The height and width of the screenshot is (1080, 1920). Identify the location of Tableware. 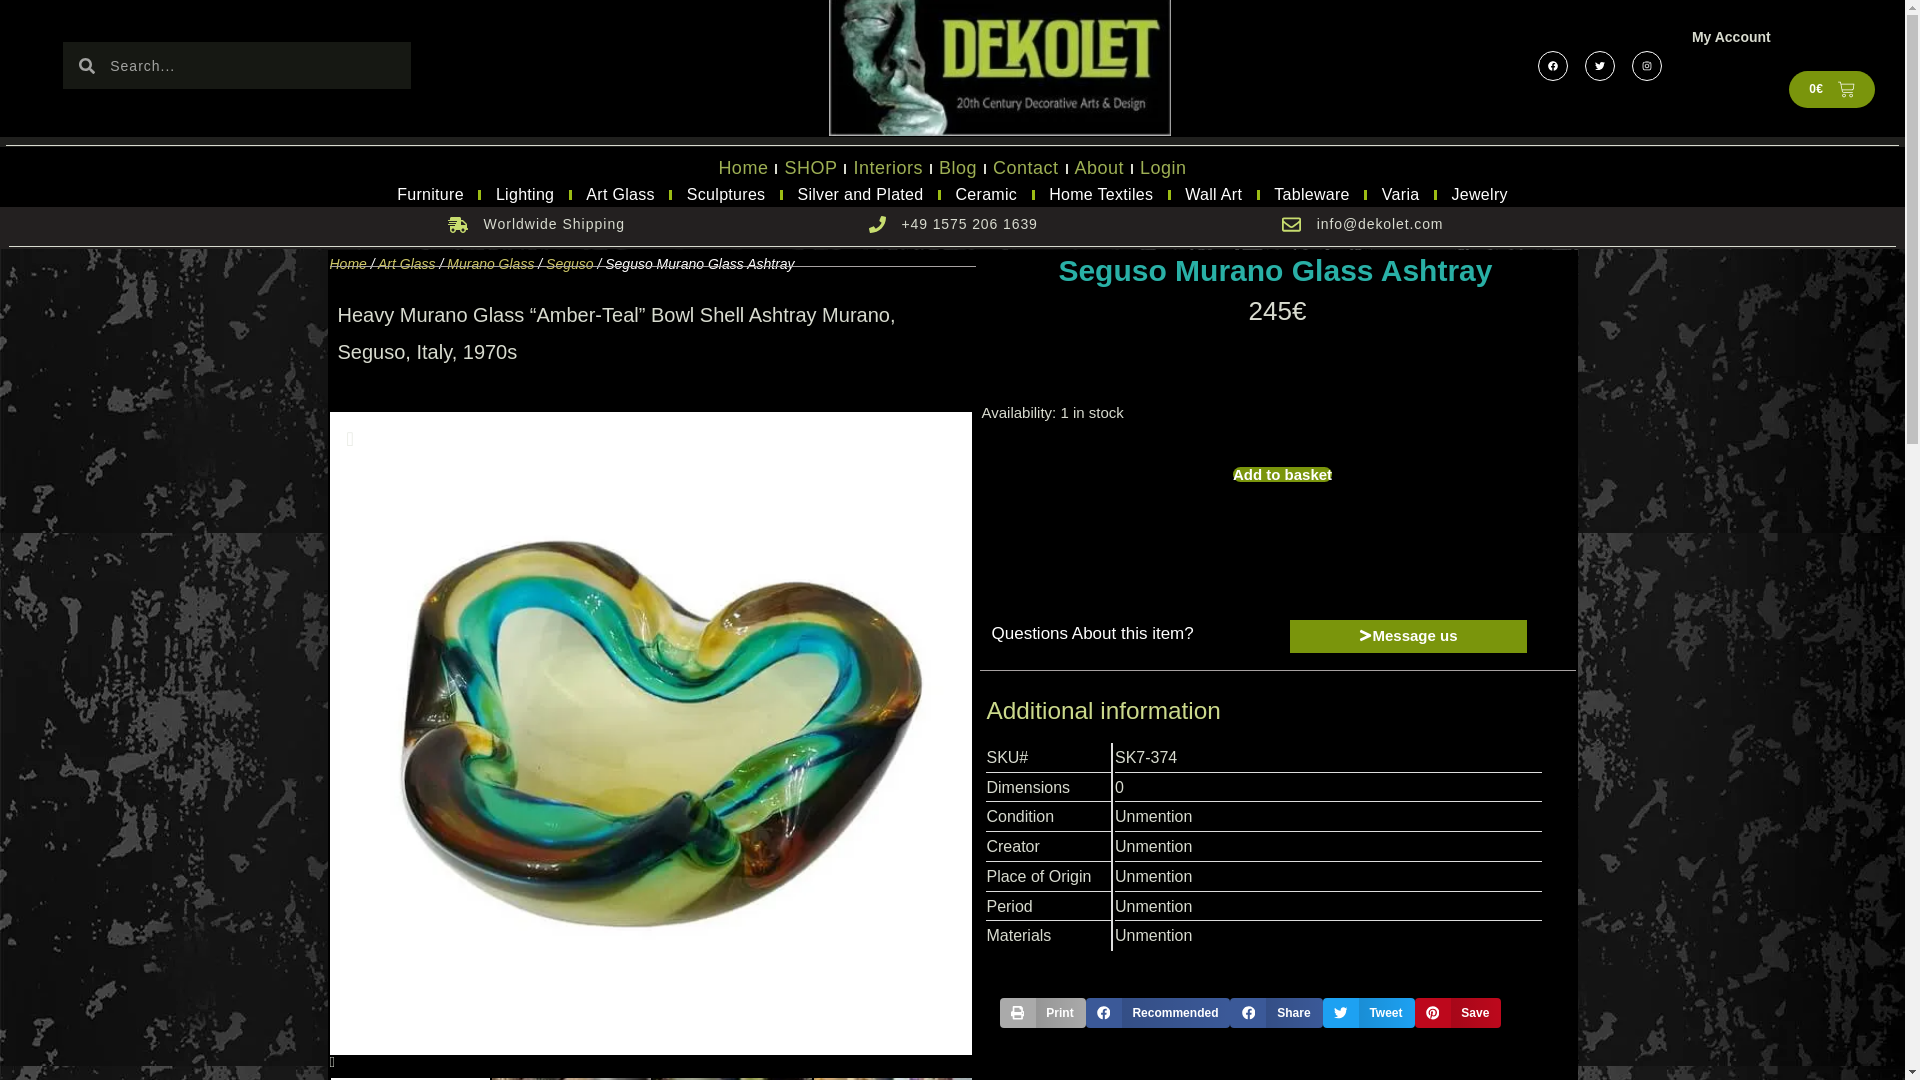
(1311, 194).